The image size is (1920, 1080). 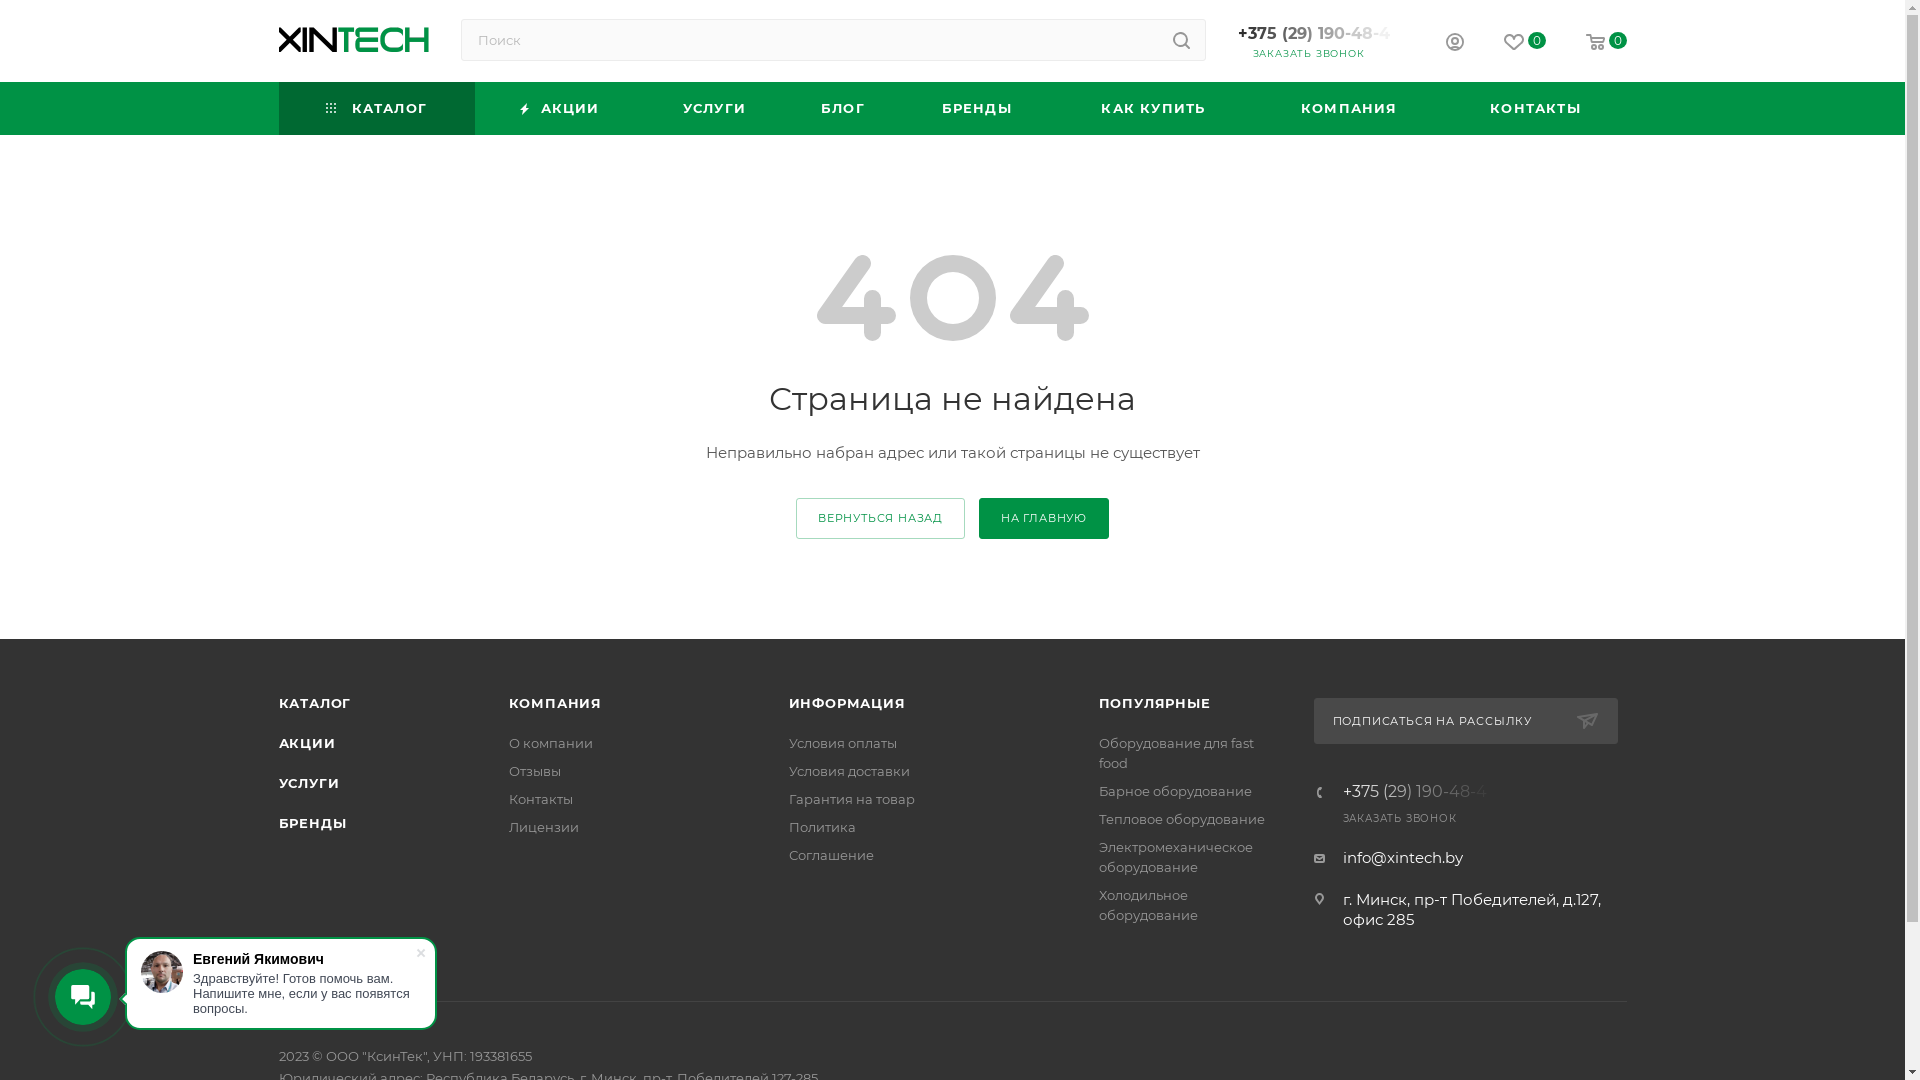 What do you see at coordinates (1402, 858) in the screenshot?
I see `info@xintech.by` at bounding box center [1402, 858].